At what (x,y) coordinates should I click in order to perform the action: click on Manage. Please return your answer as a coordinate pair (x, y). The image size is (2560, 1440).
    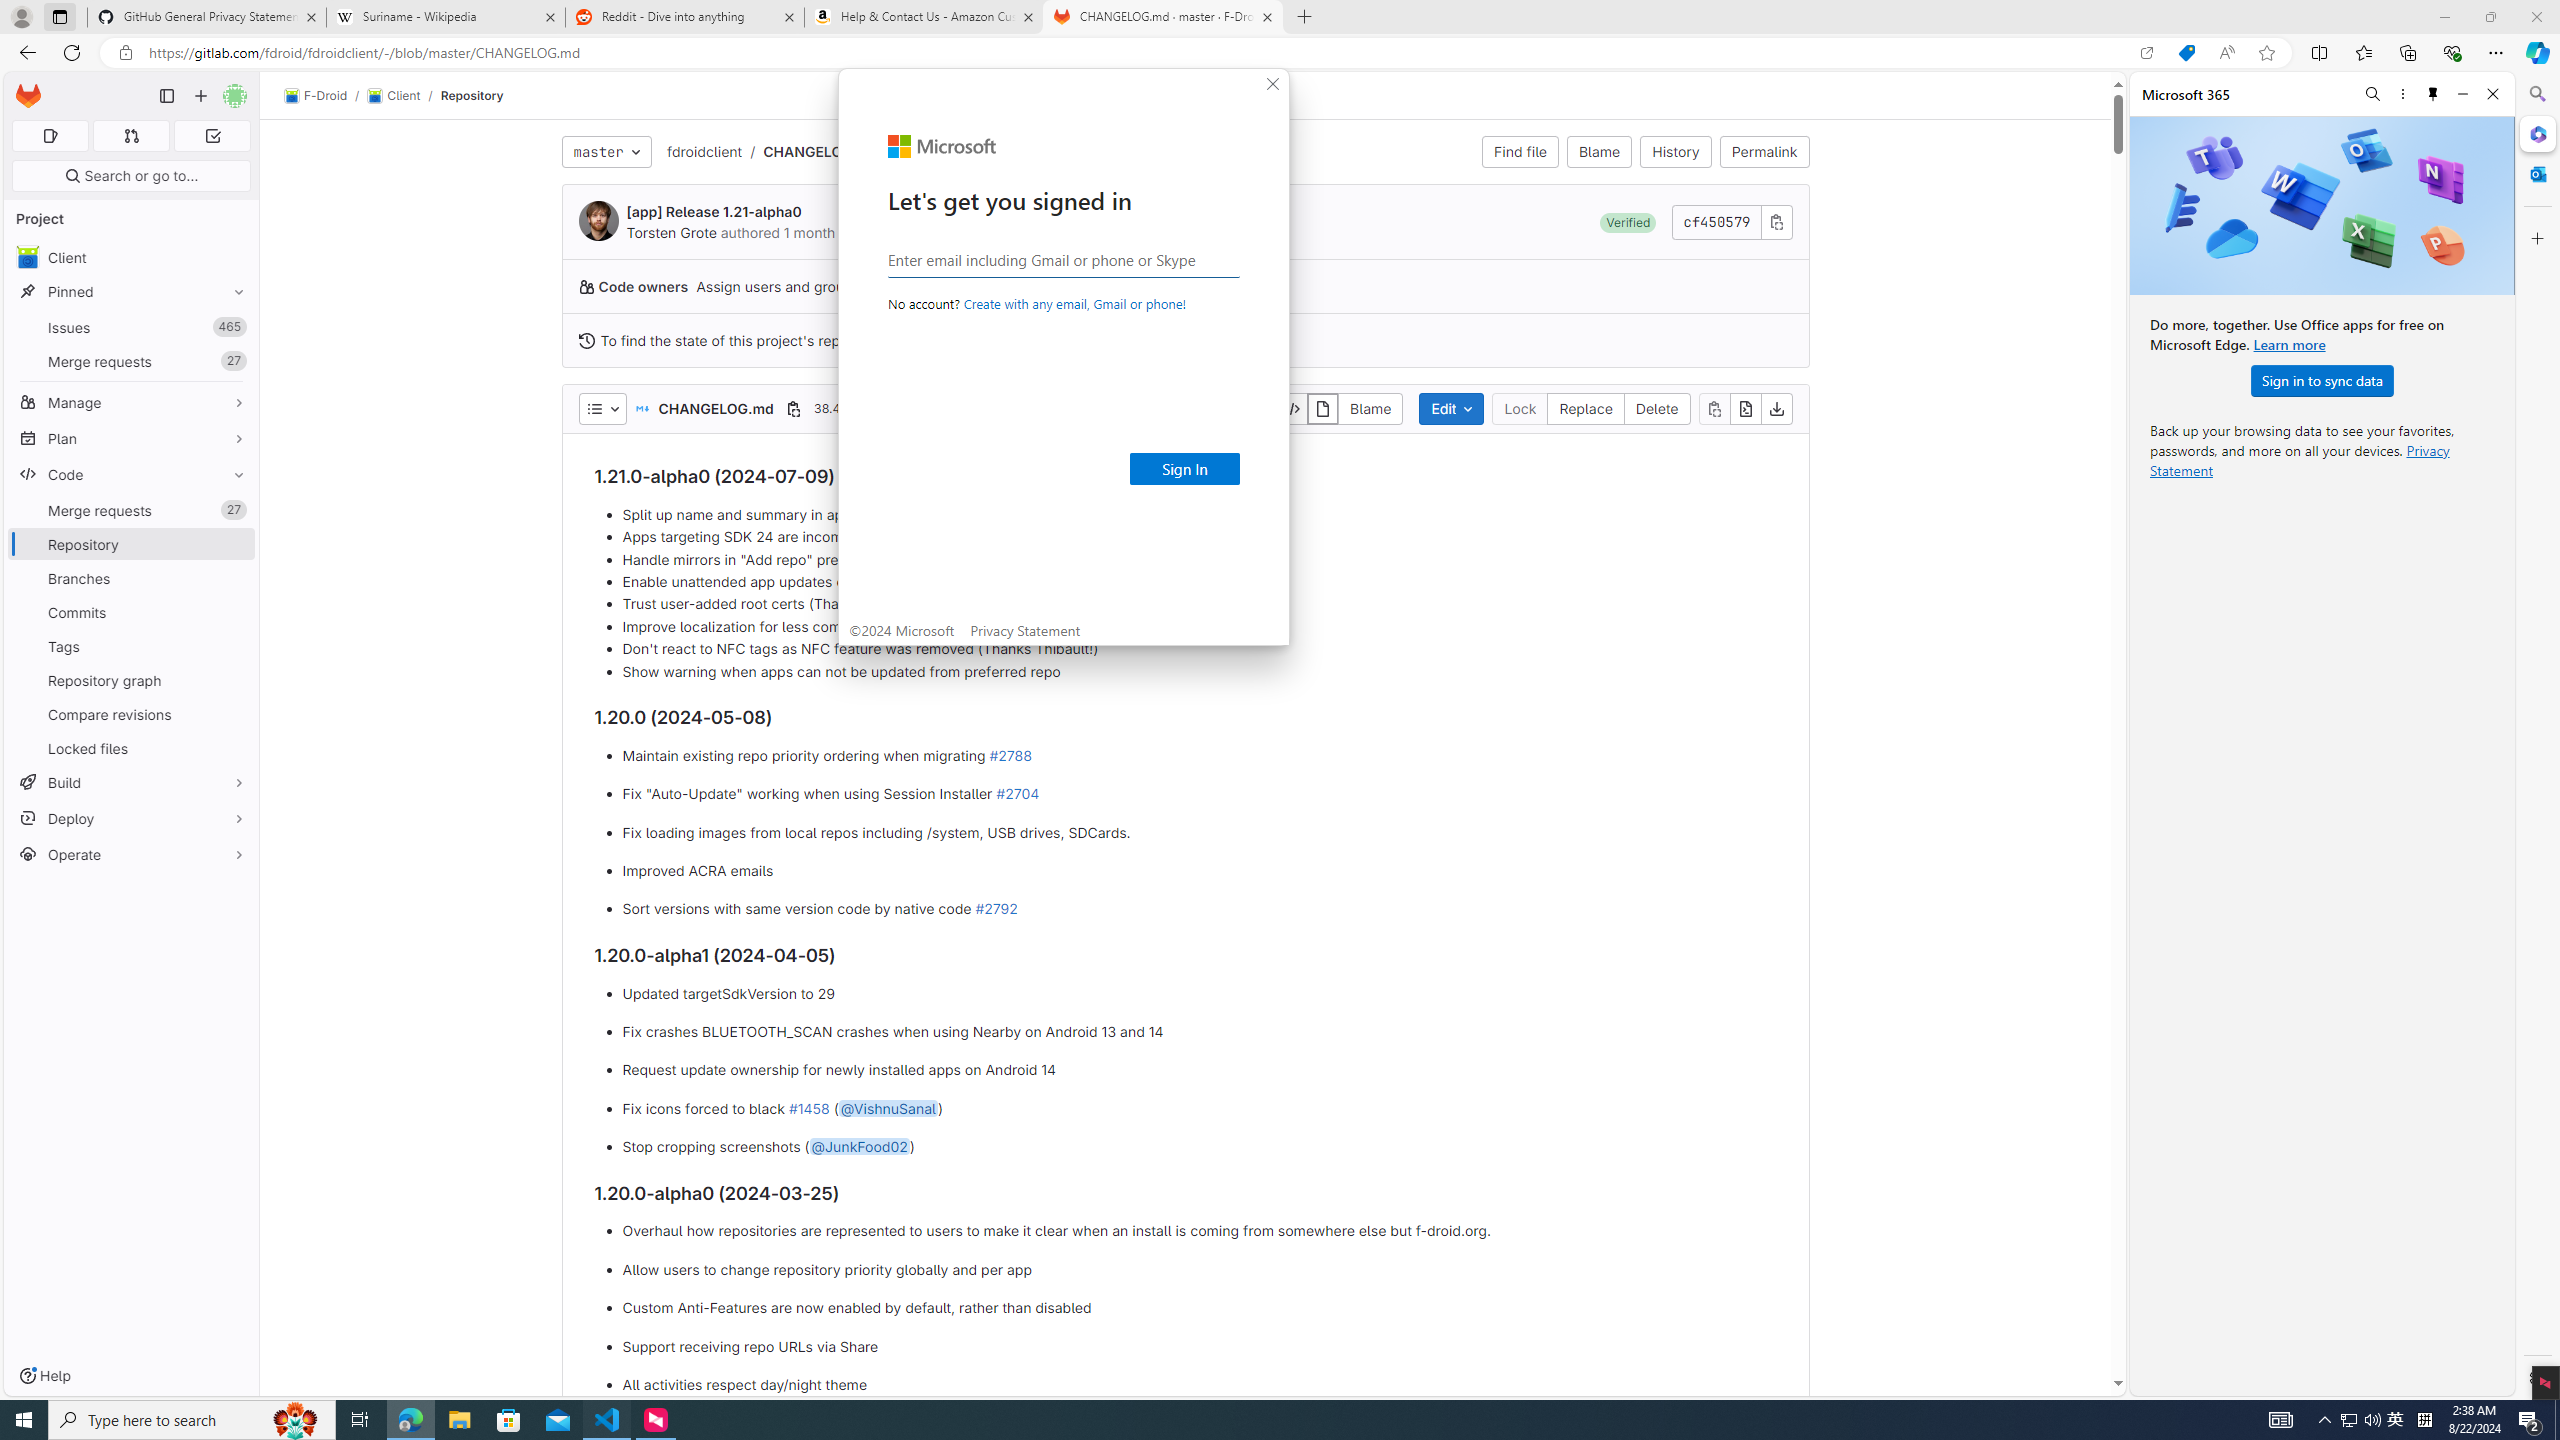
    Looking at the image, I should click on (24, 1330).